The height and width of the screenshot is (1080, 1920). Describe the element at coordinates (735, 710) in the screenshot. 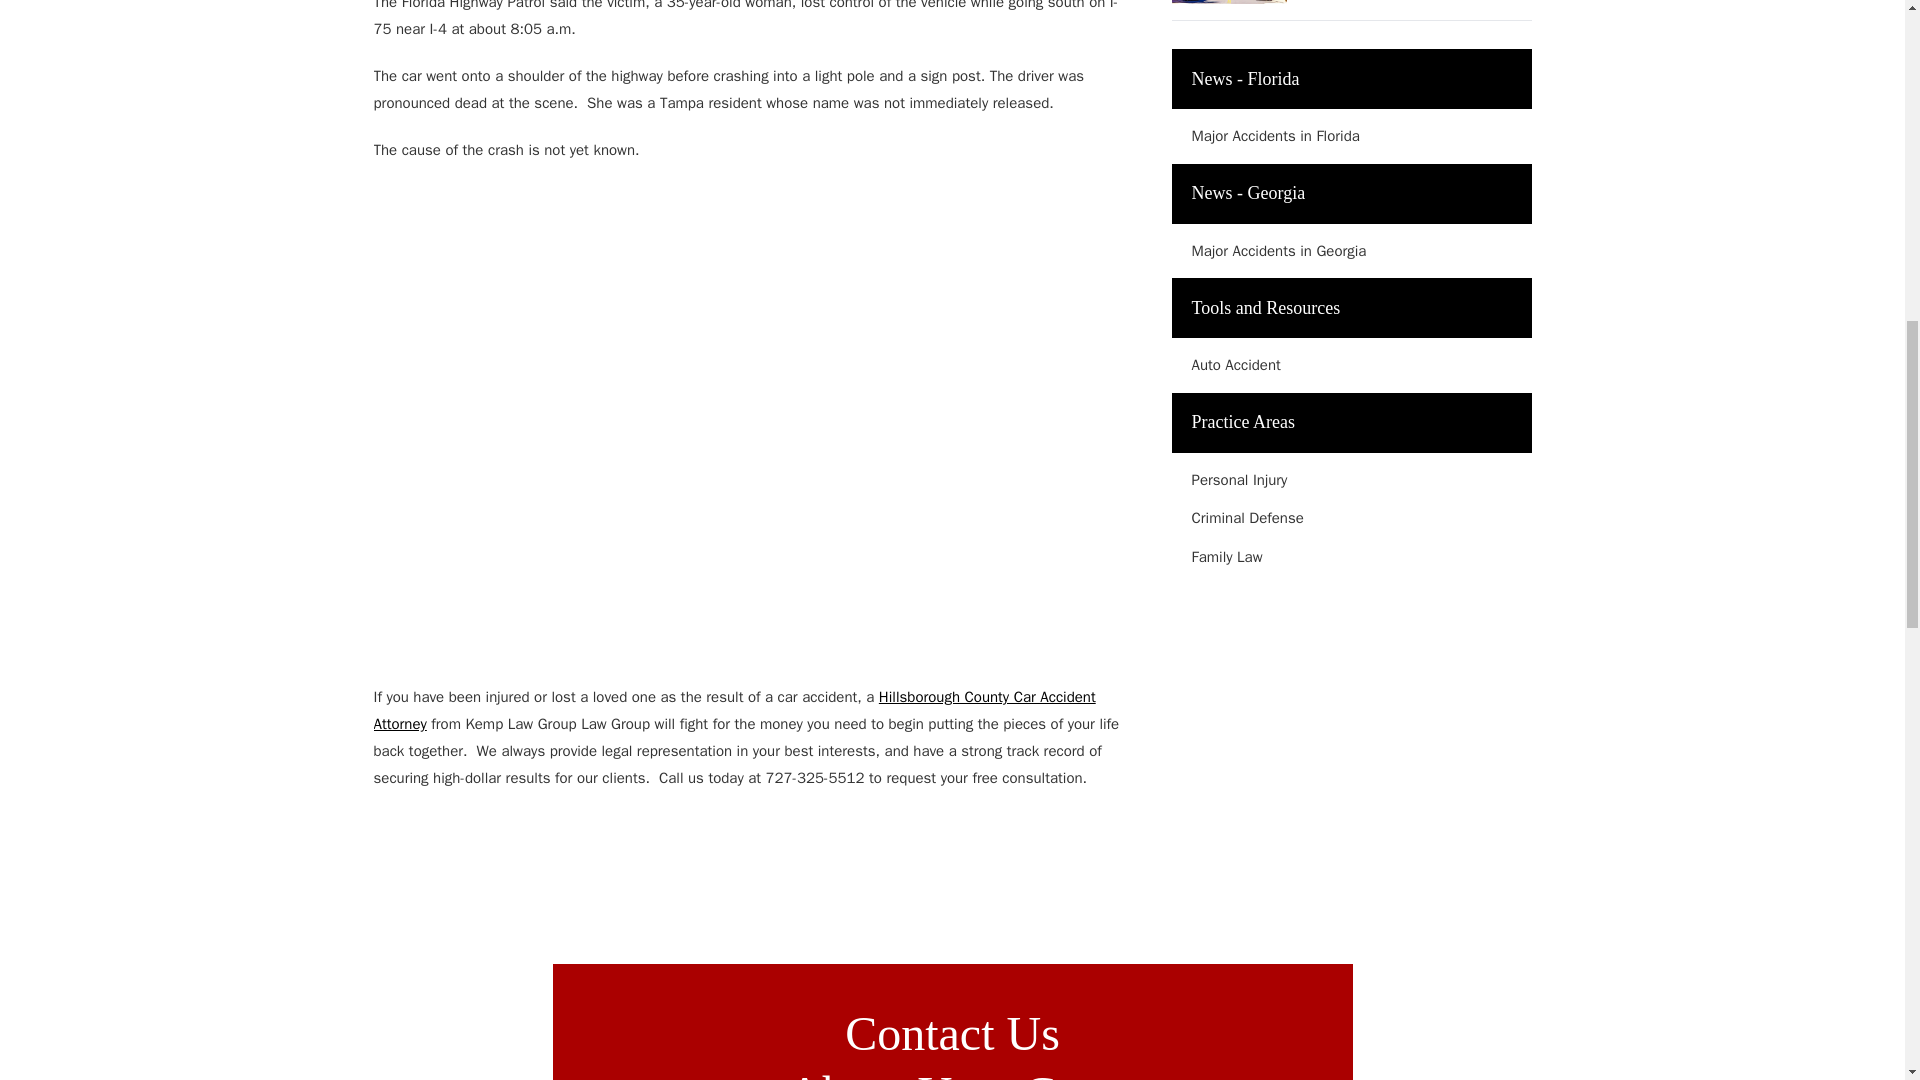

I see `Hillsborough County Car Accident Attorney` at that location.